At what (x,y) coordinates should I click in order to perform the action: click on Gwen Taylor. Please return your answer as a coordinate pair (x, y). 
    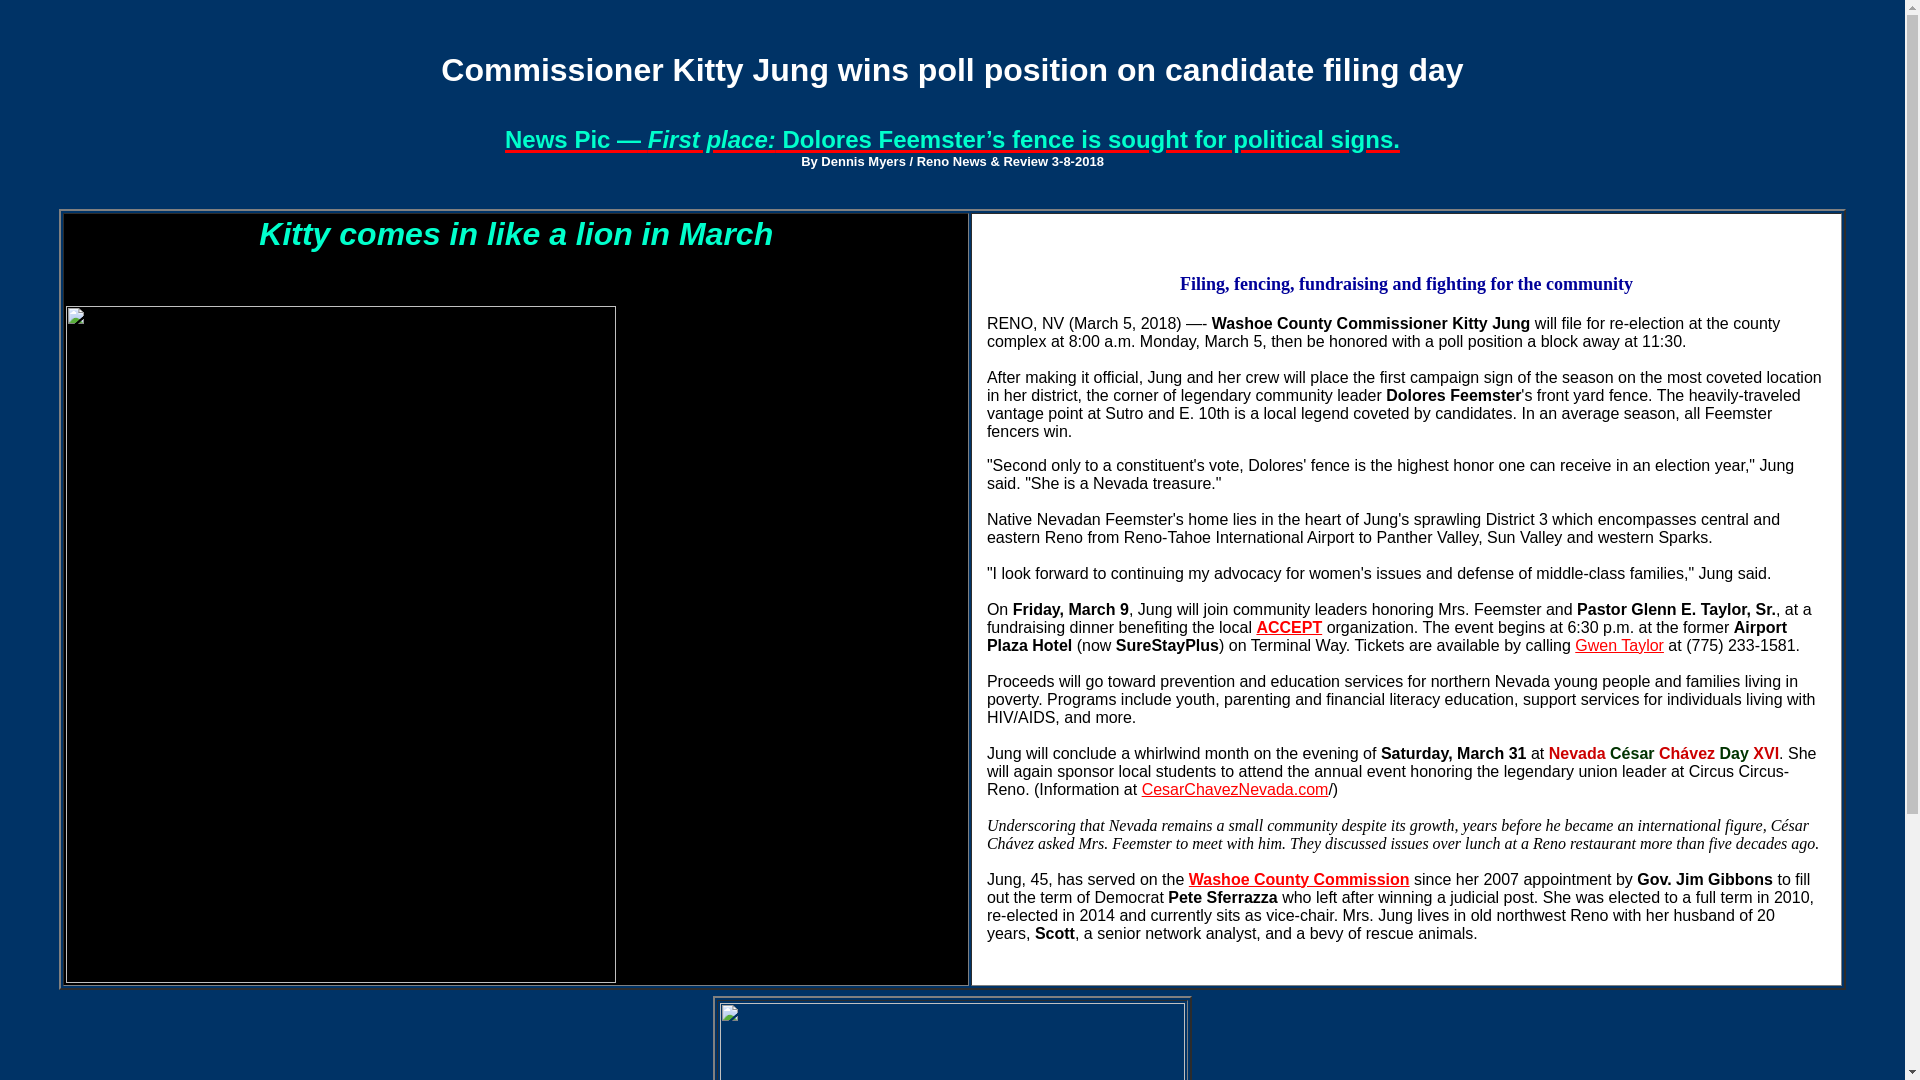
    Looking at the image, I should click on (1619, 644).